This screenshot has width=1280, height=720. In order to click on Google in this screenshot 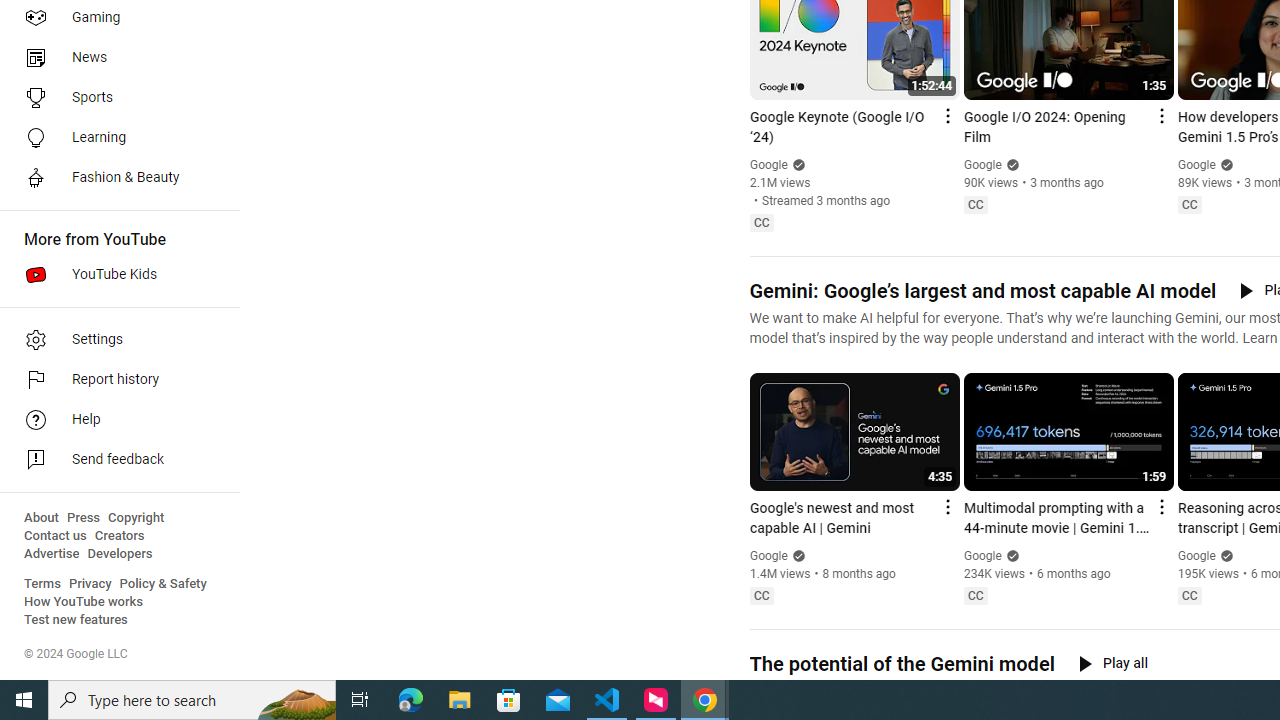, I will do `click(1197, 556)`.